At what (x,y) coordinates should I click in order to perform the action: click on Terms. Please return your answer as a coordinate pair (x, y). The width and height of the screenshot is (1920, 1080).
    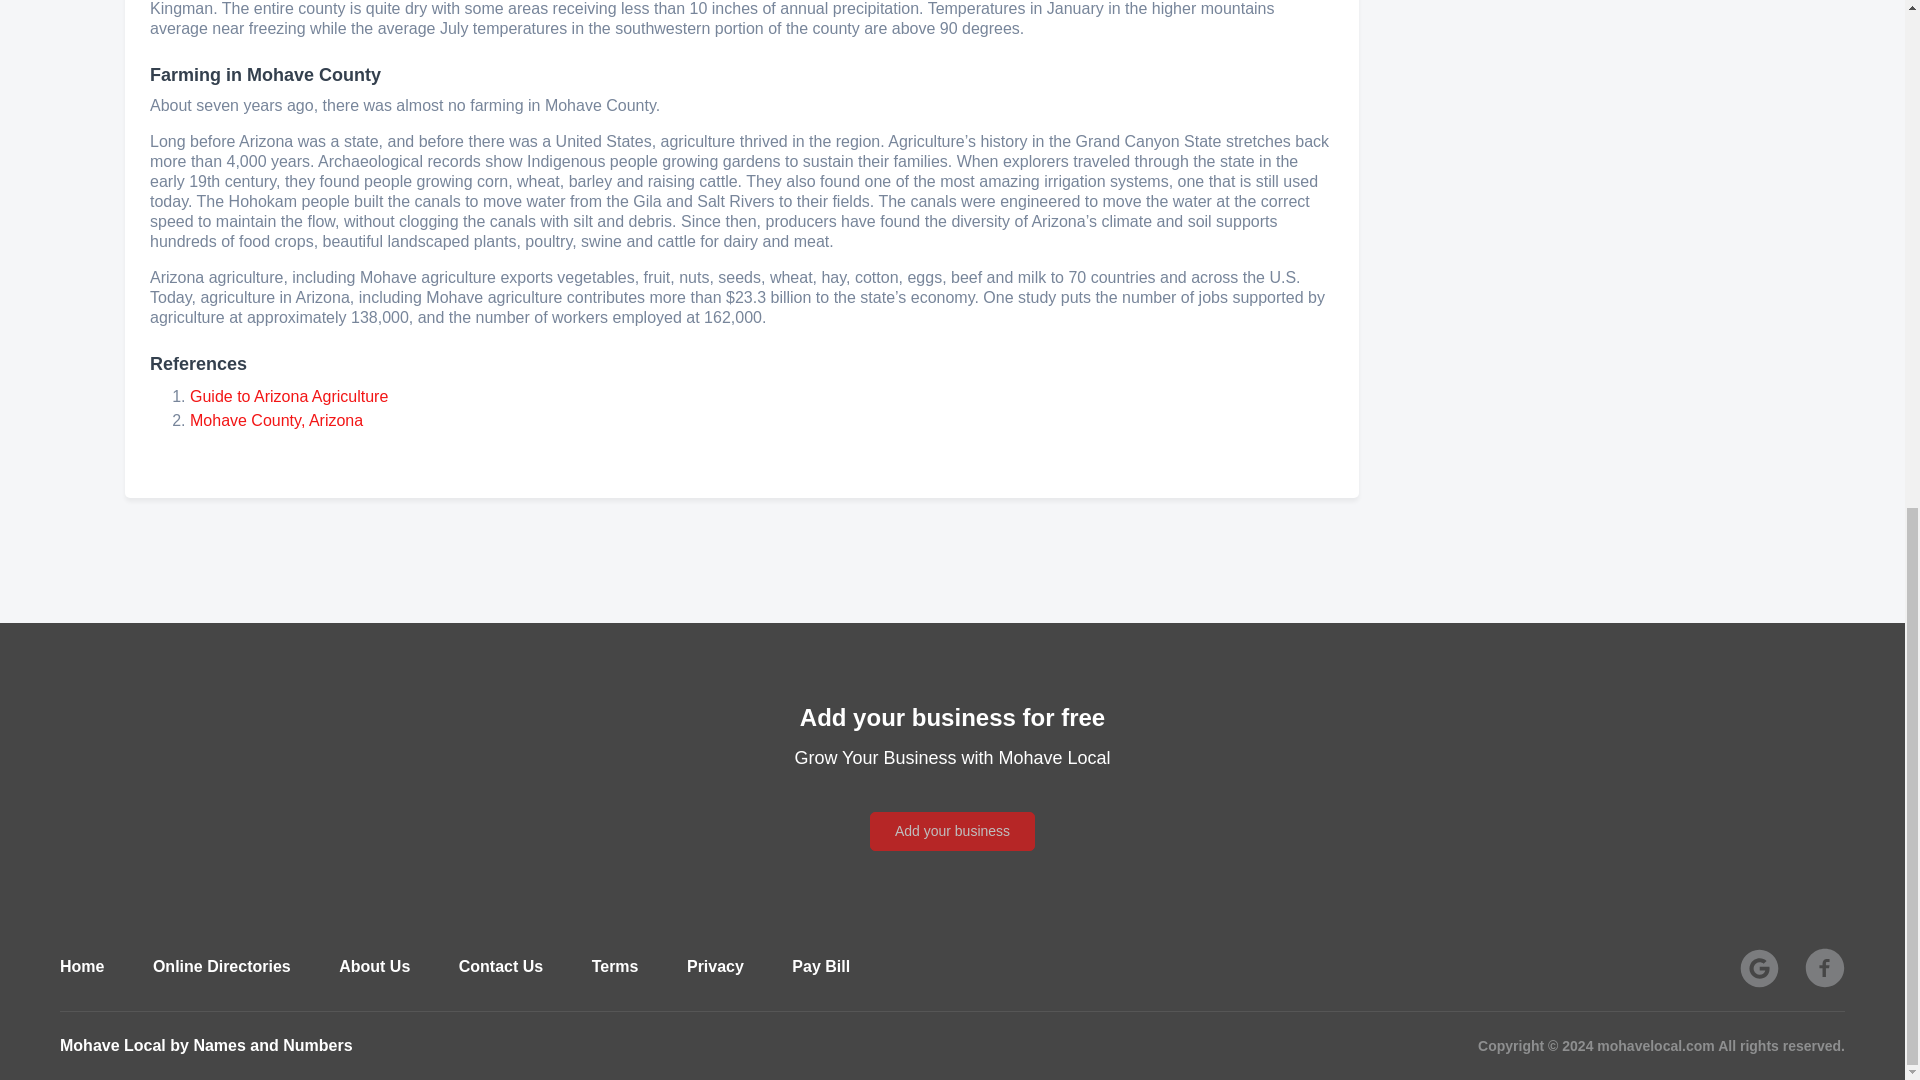
    Looking at the image, I should click on (615, 966).